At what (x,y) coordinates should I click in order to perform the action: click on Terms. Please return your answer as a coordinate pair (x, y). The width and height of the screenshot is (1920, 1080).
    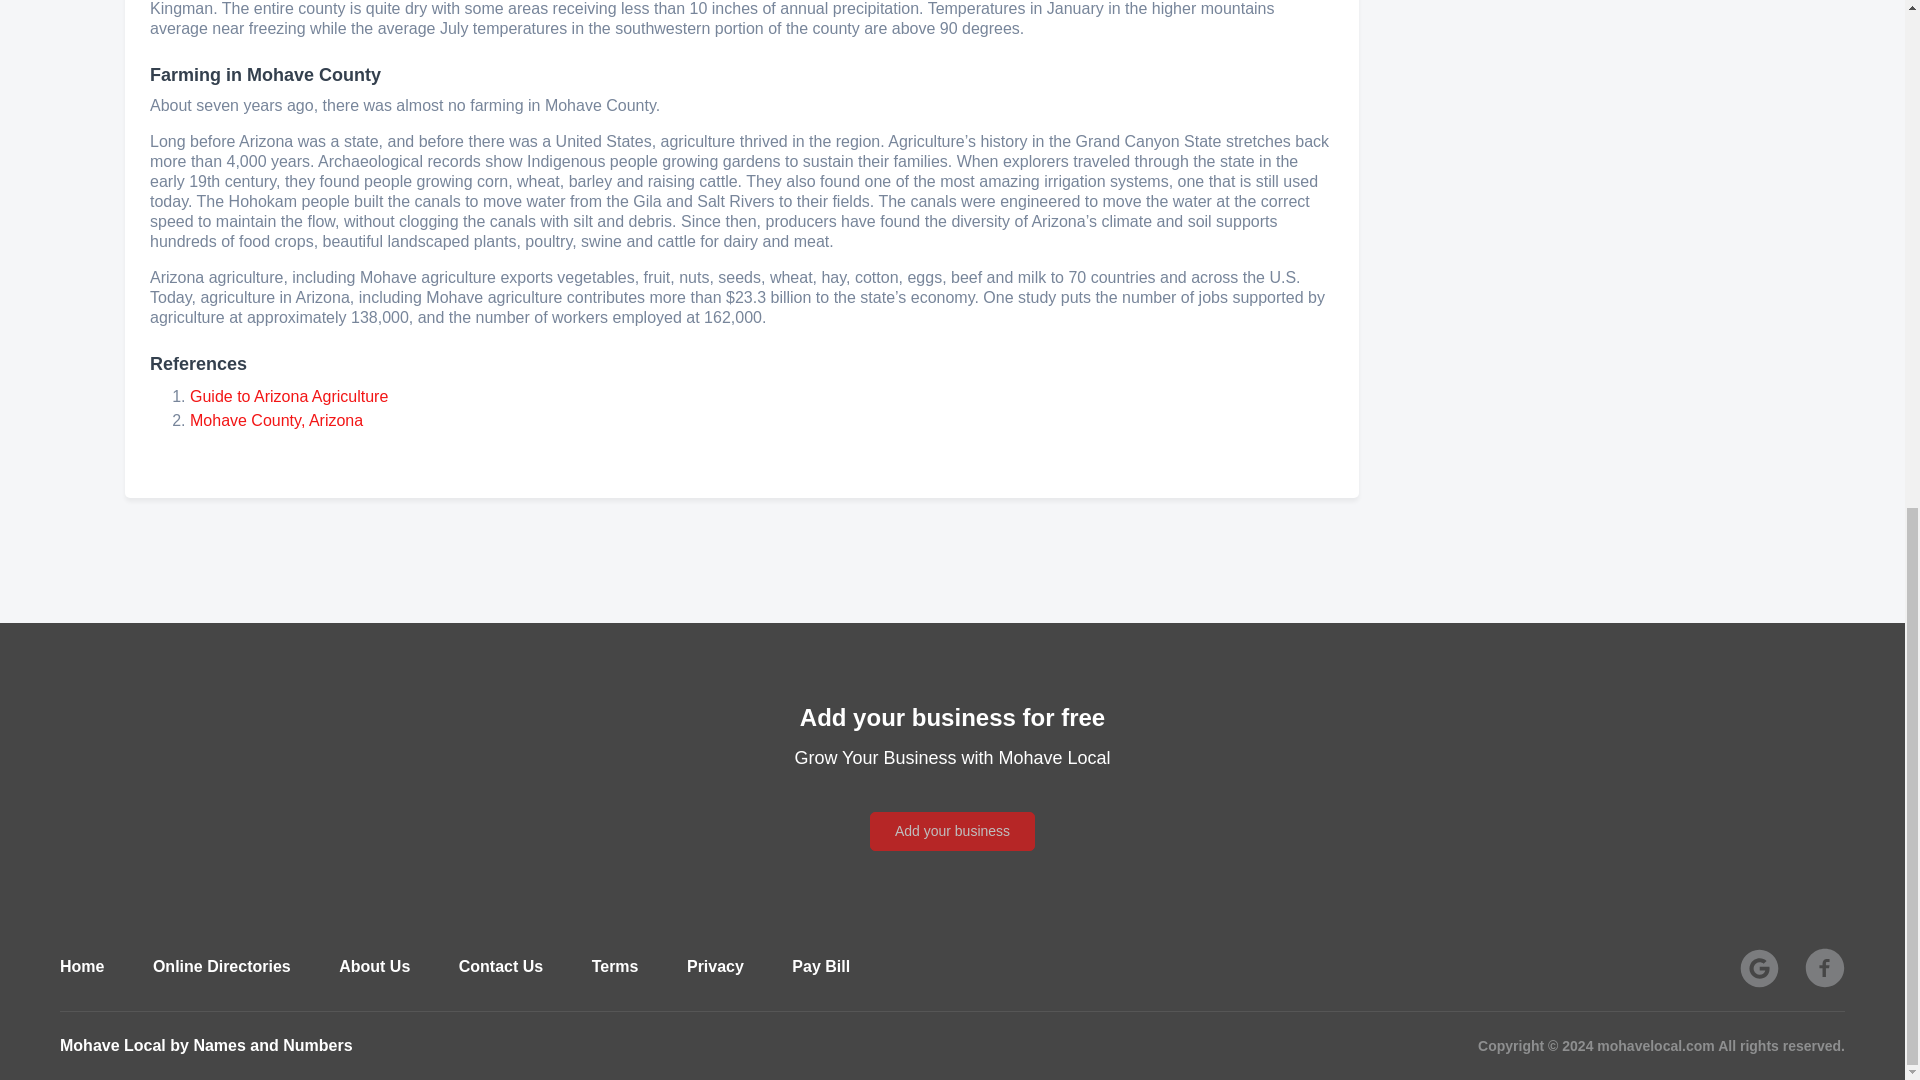
    Looking at the image, I should click on (615, 966).